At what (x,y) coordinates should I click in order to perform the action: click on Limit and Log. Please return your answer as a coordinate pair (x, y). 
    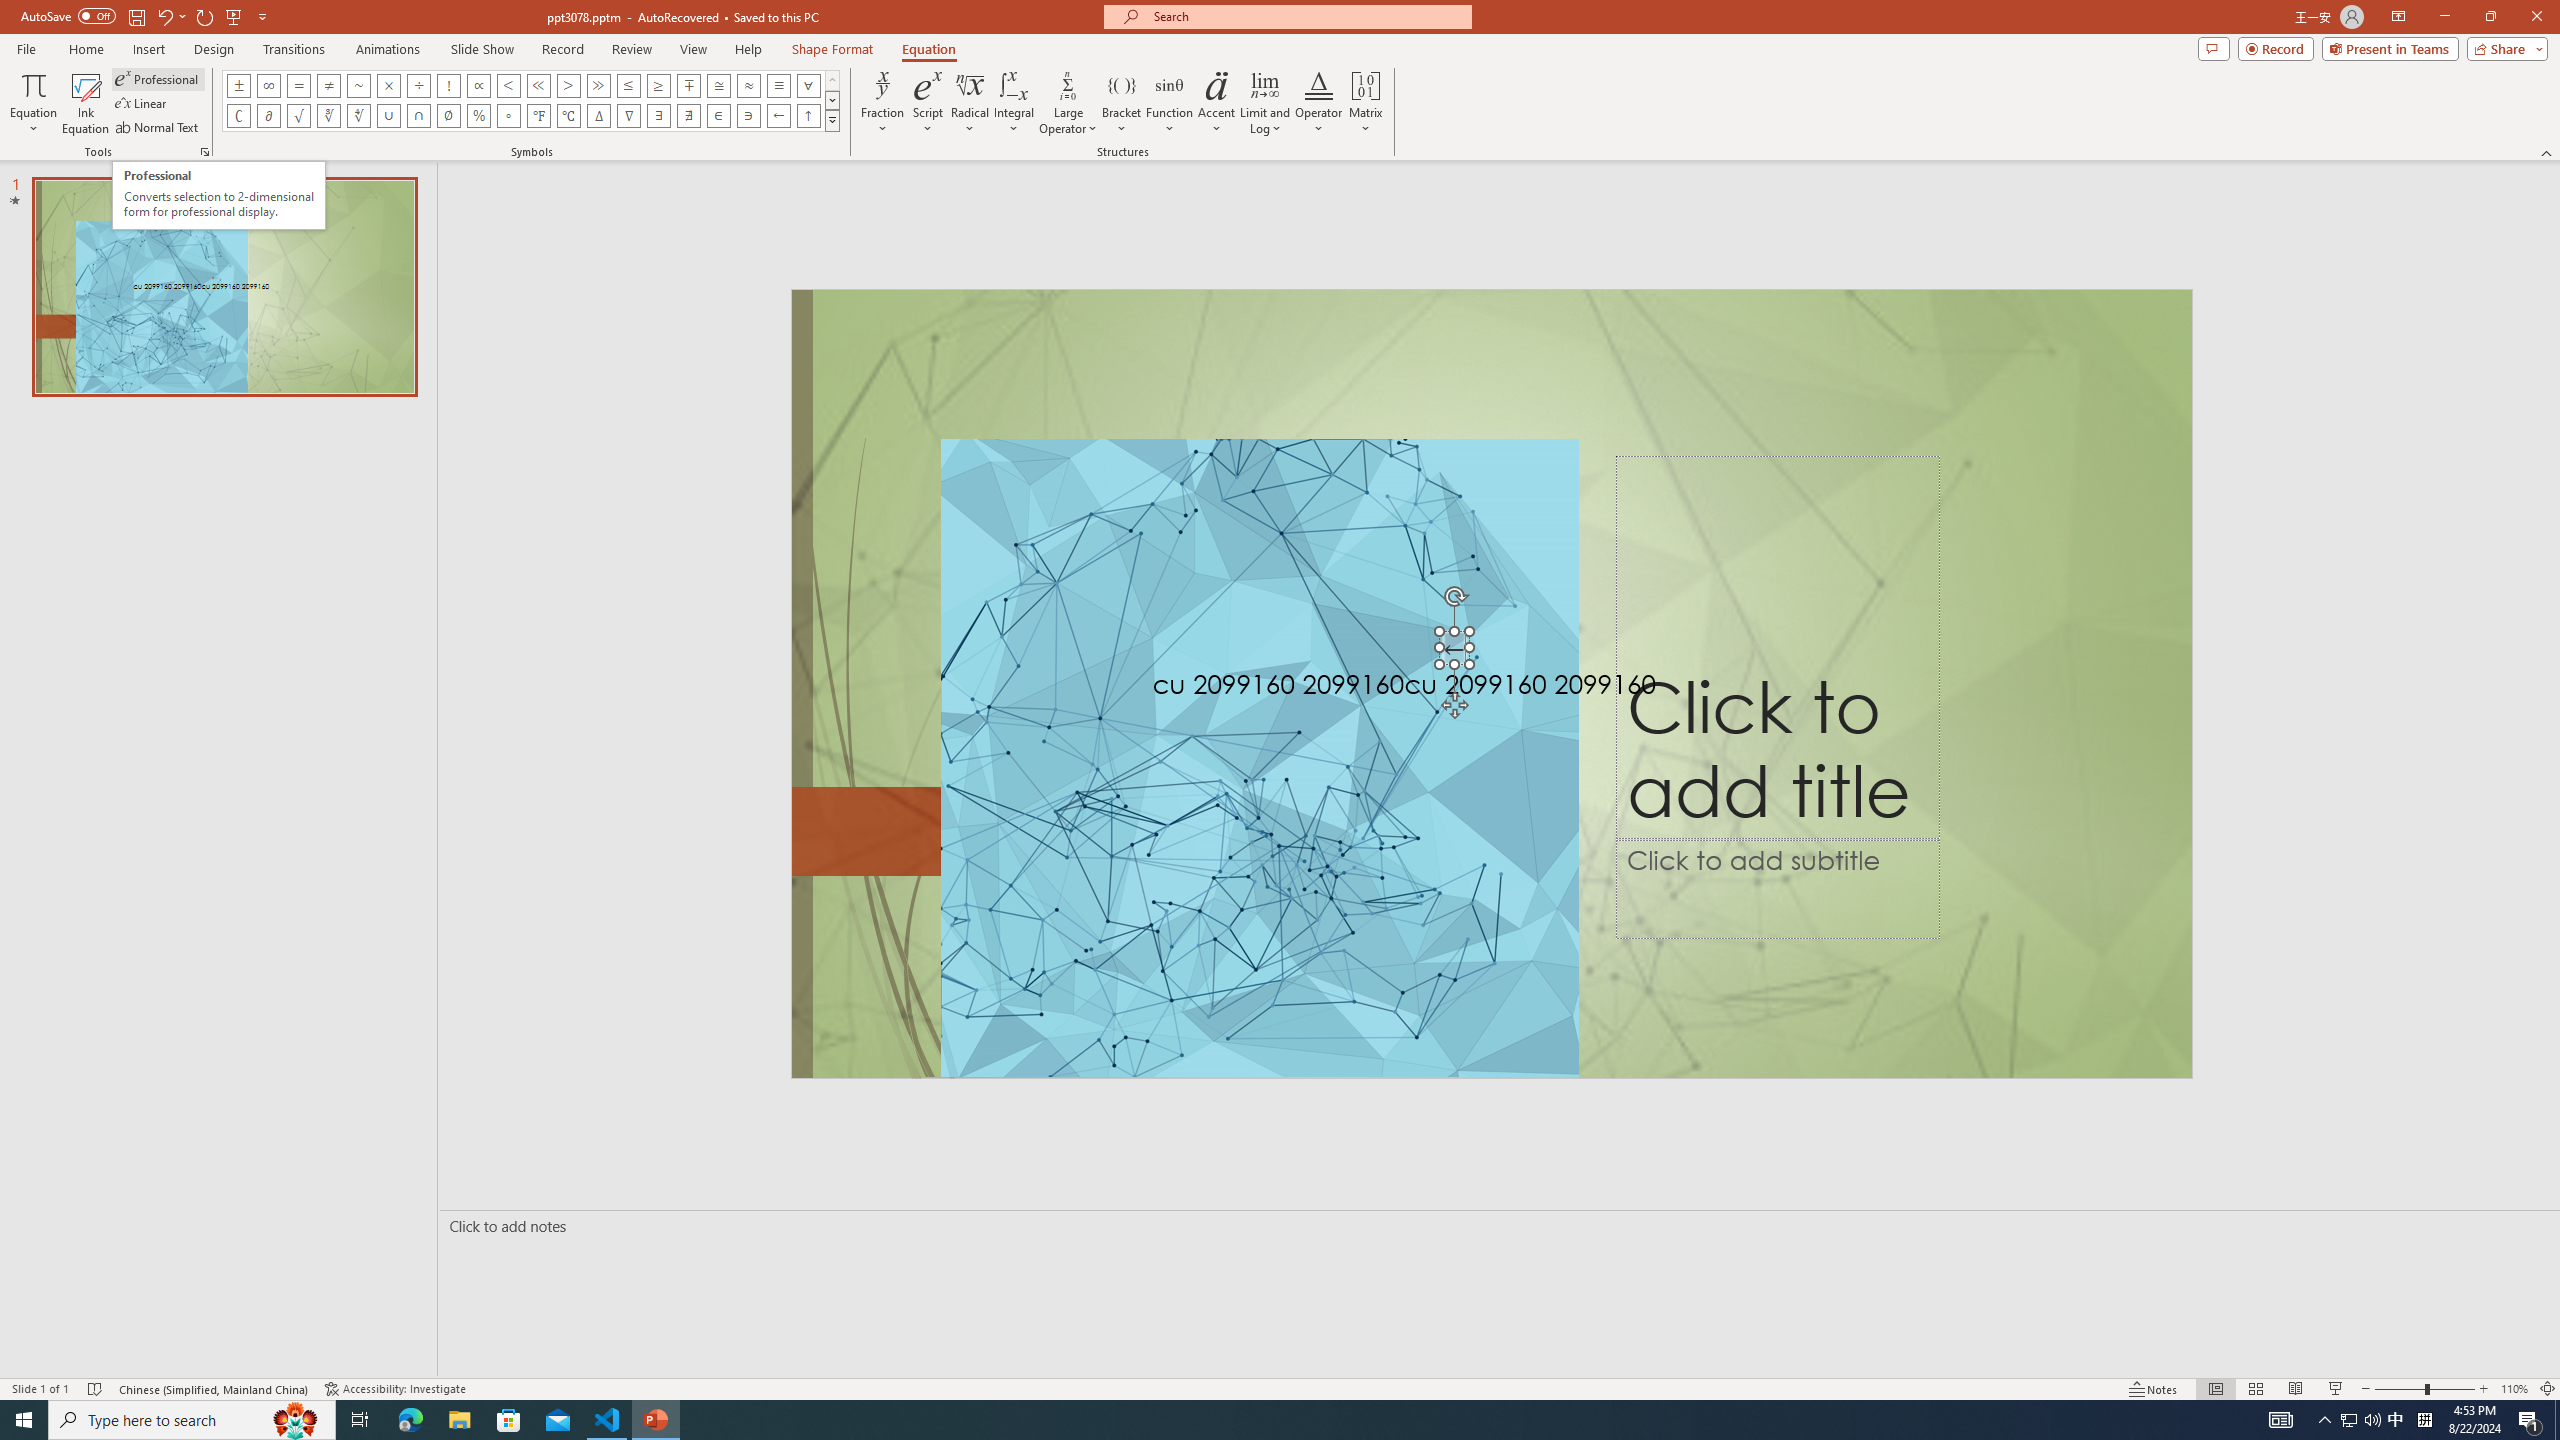
    Looking at the image, I should click on (1266, 103).